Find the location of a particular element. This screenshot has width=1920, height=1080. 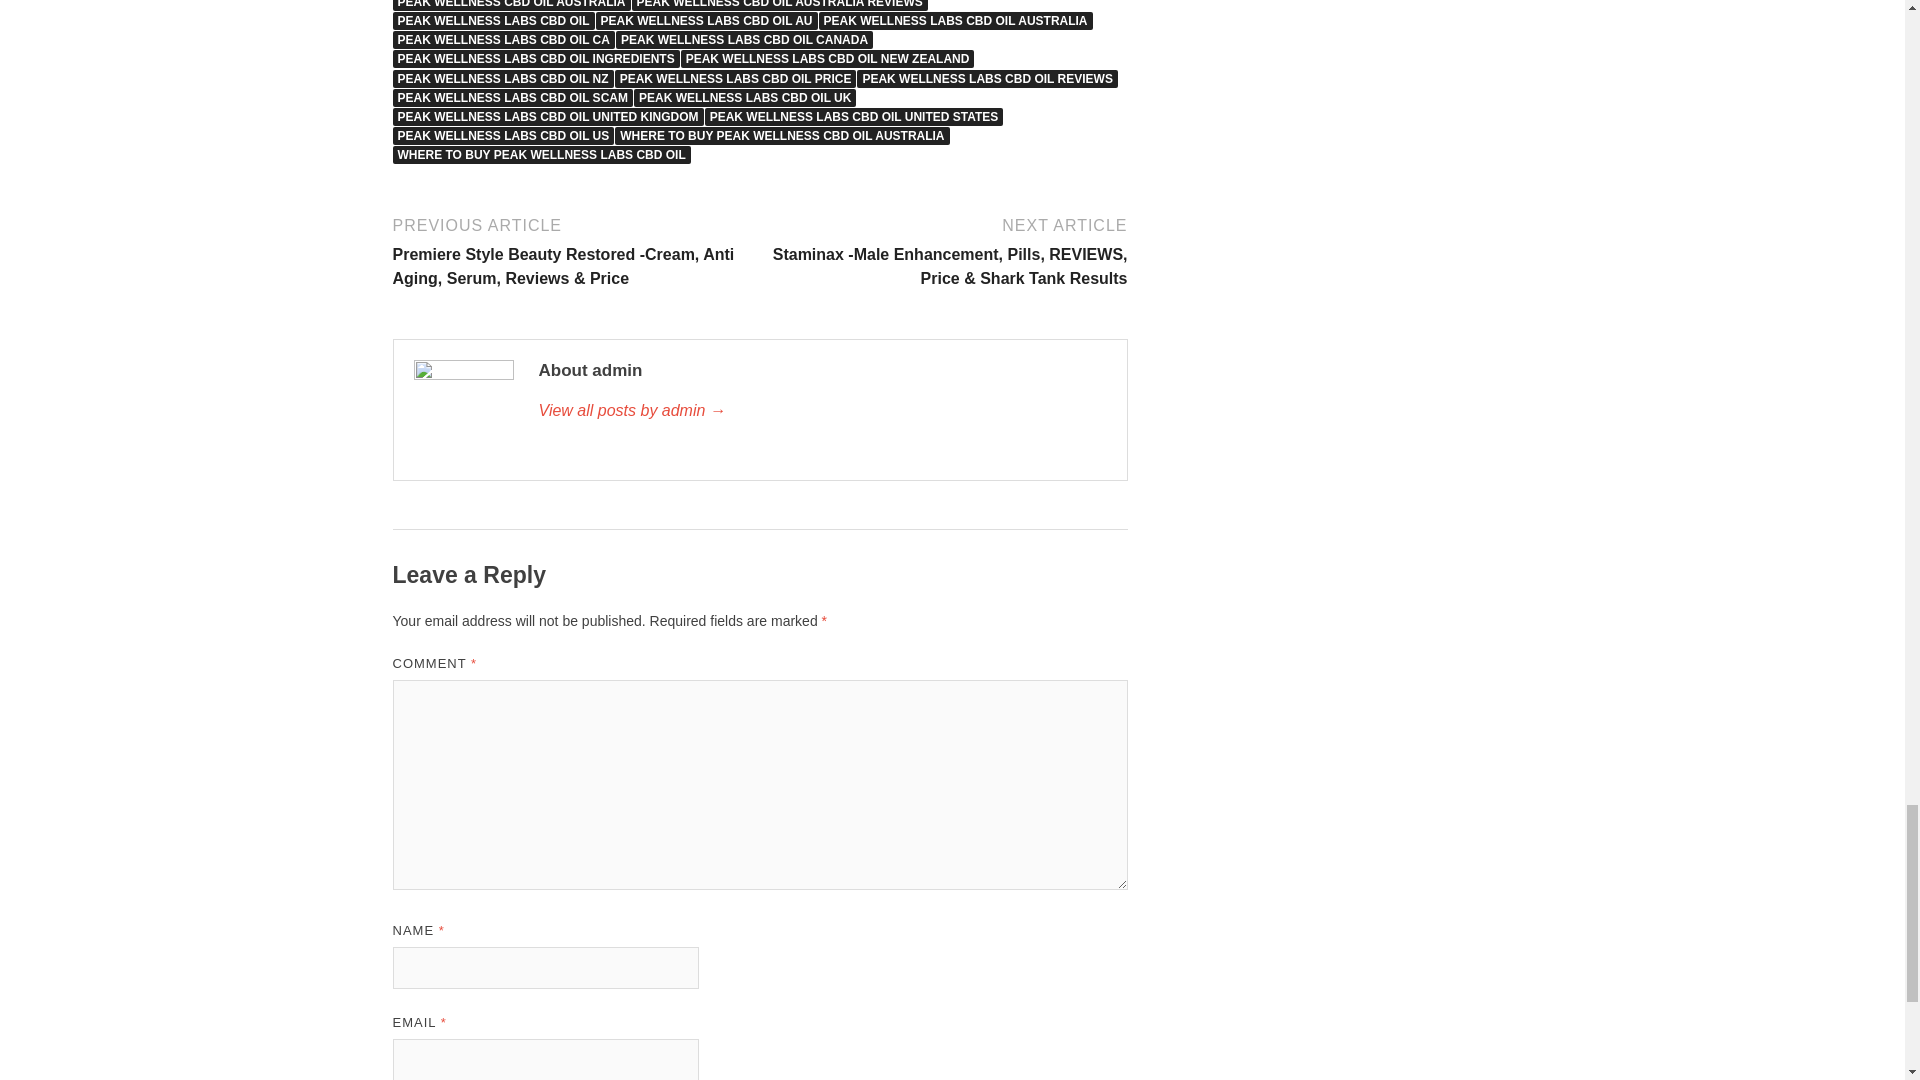

PEAK WELLNESS LABS CBD OIL INGREDIENTS is located at coordinates (535, 58).